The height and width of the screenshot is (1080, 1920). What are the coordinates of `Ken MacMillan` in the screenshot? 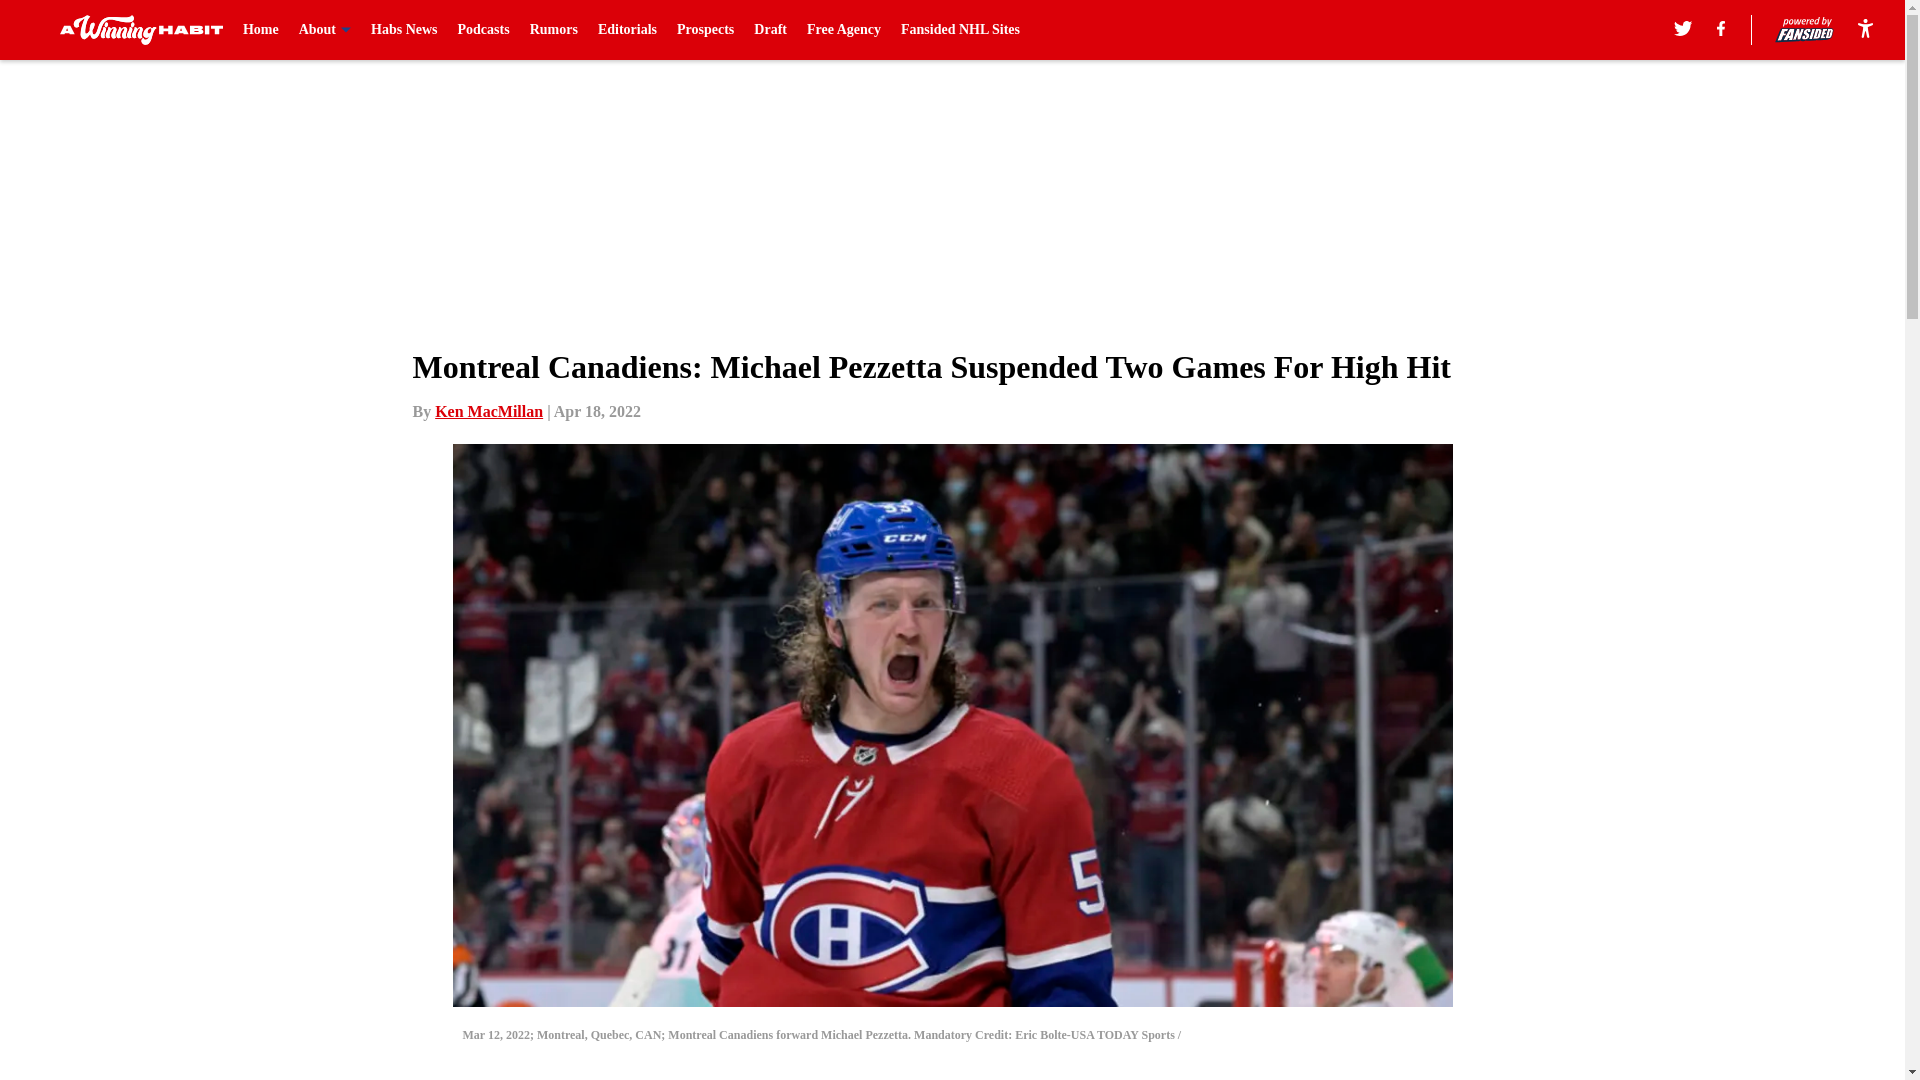 It's located at (489, 411).